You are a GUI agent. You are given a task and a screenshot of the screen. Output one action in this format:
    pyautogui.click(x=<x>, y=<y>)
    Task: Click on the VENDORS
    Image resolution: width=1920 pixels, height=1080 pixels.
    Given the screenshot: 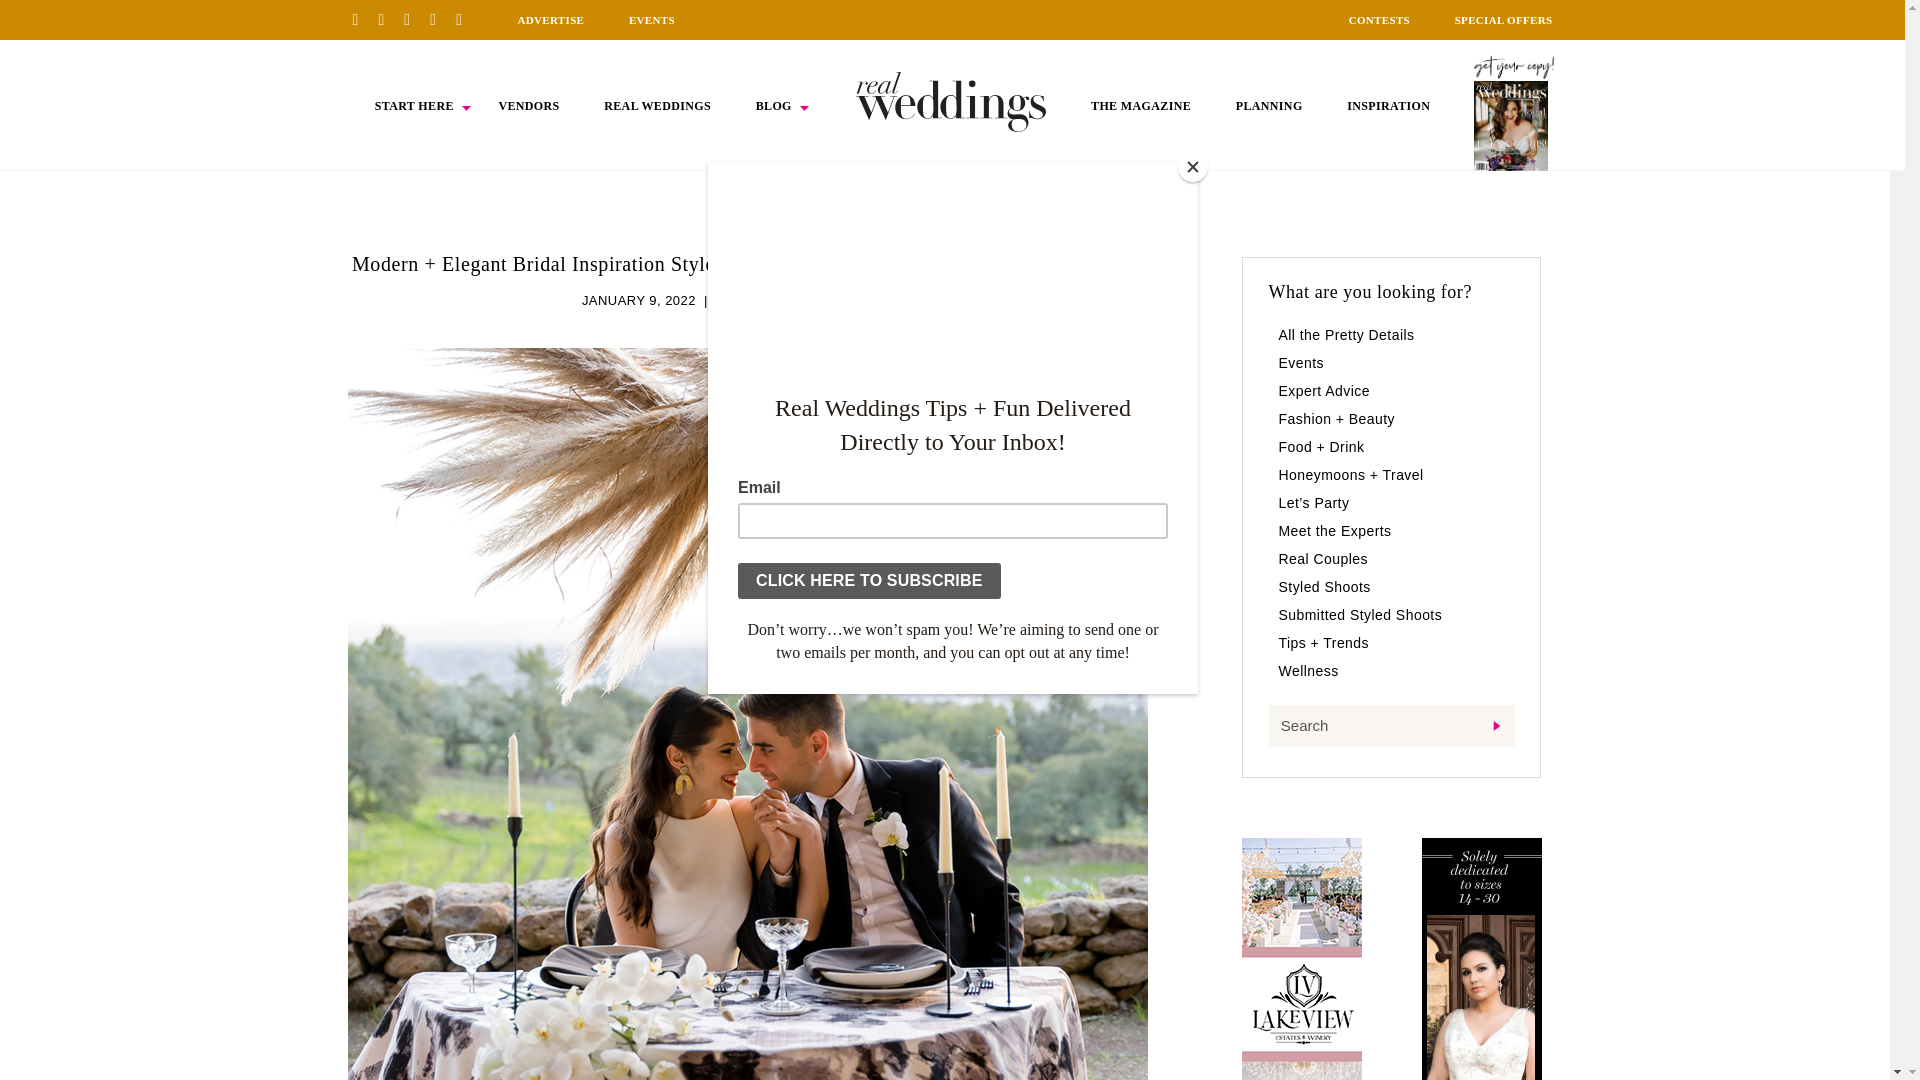 What is the action you would take?
    pyautogui.click(x=528, y=106)
    